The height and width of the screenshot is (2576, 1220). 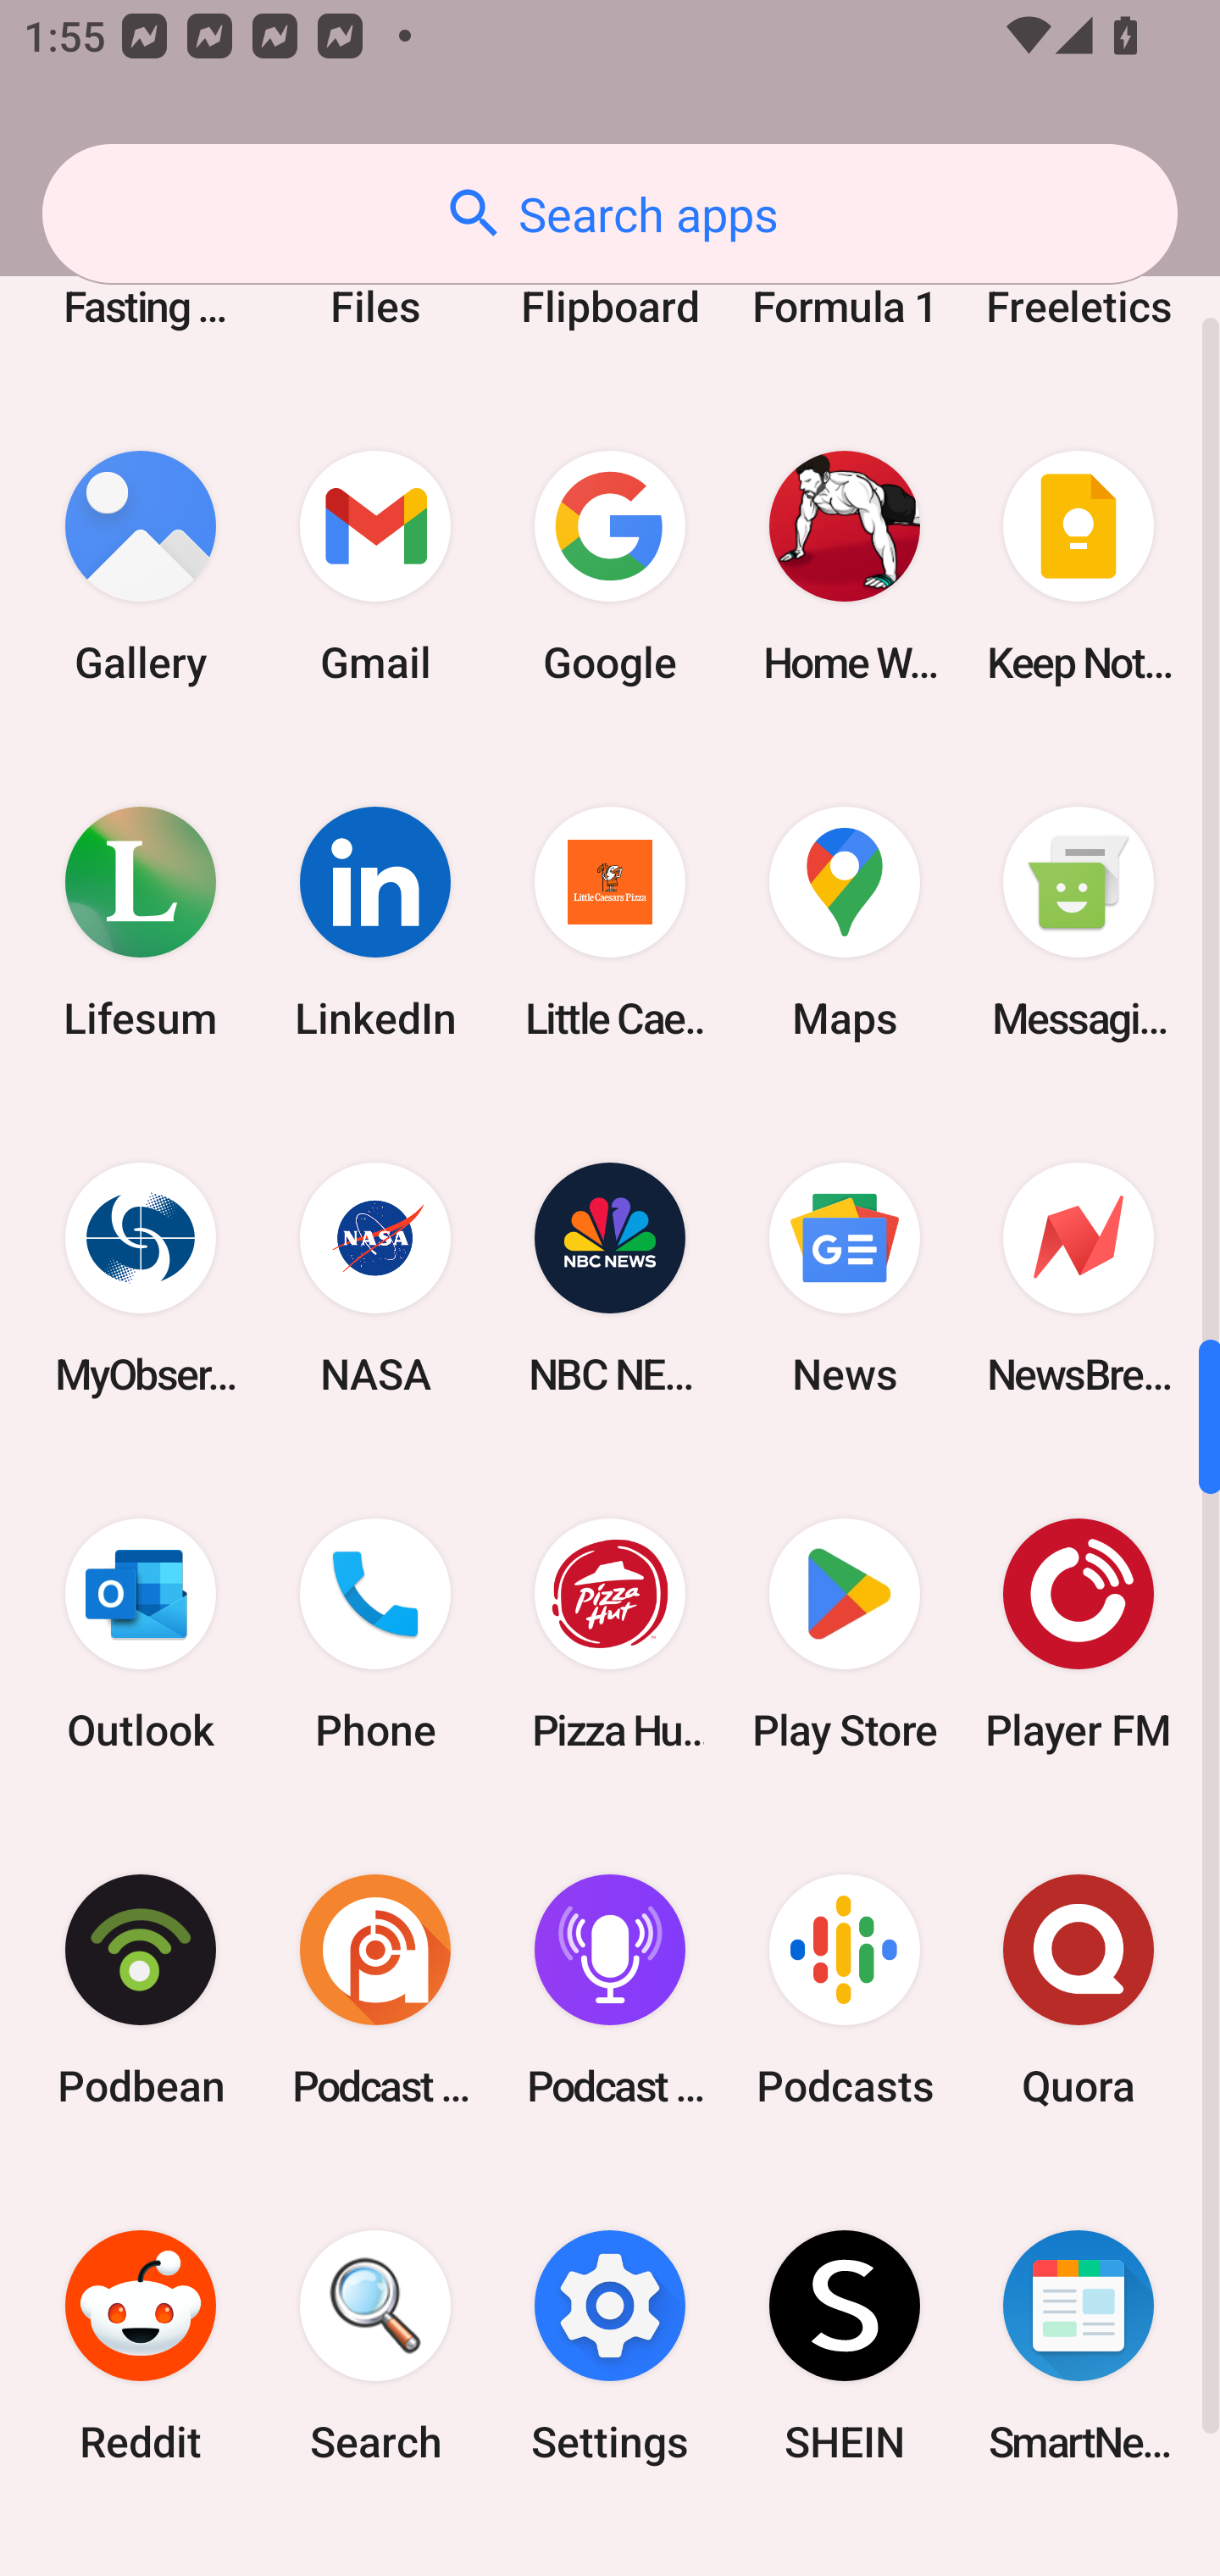 What do you see at coordinates (610, 214) in the screenshot?
I see `  Search apps` at bounding box center [610, 214].